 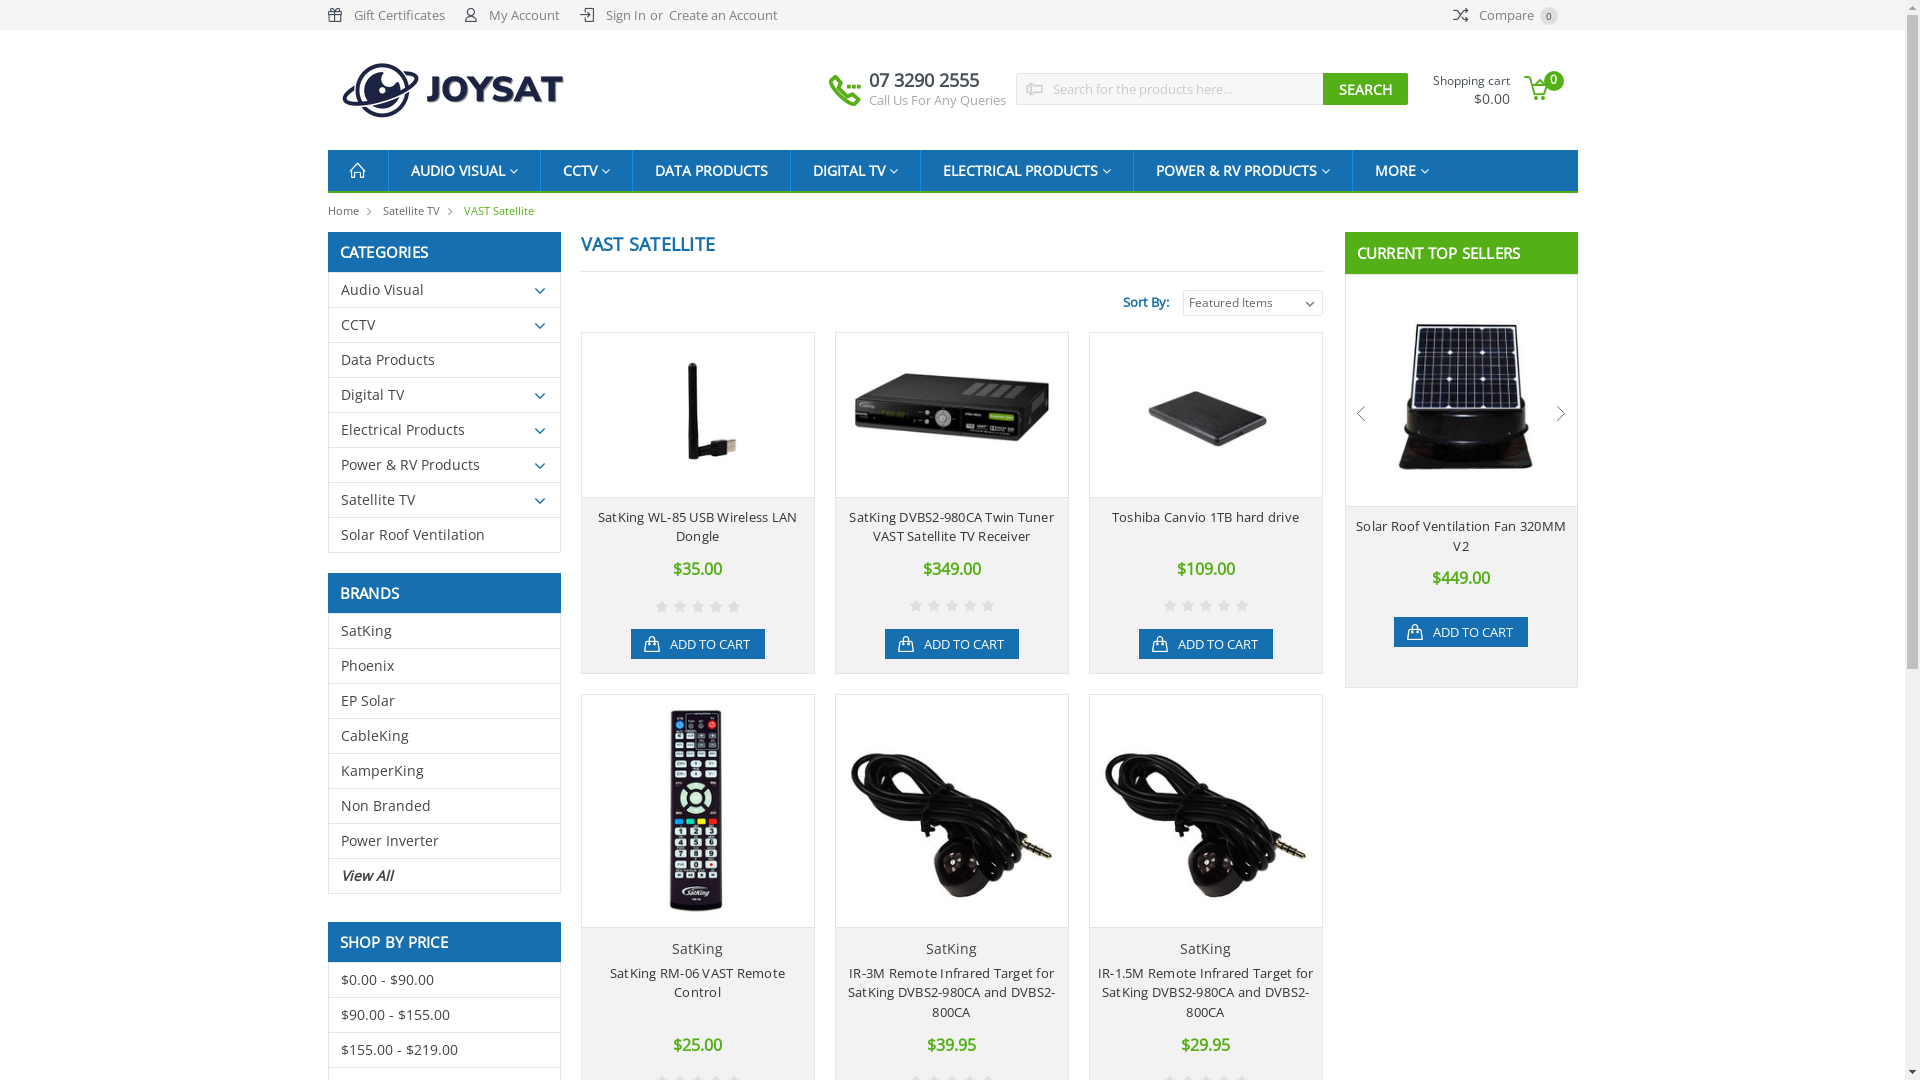 What do you see at coordinates (1366, 89) in the screenshot?
I see `Search` at bounding box center [1366, 89].